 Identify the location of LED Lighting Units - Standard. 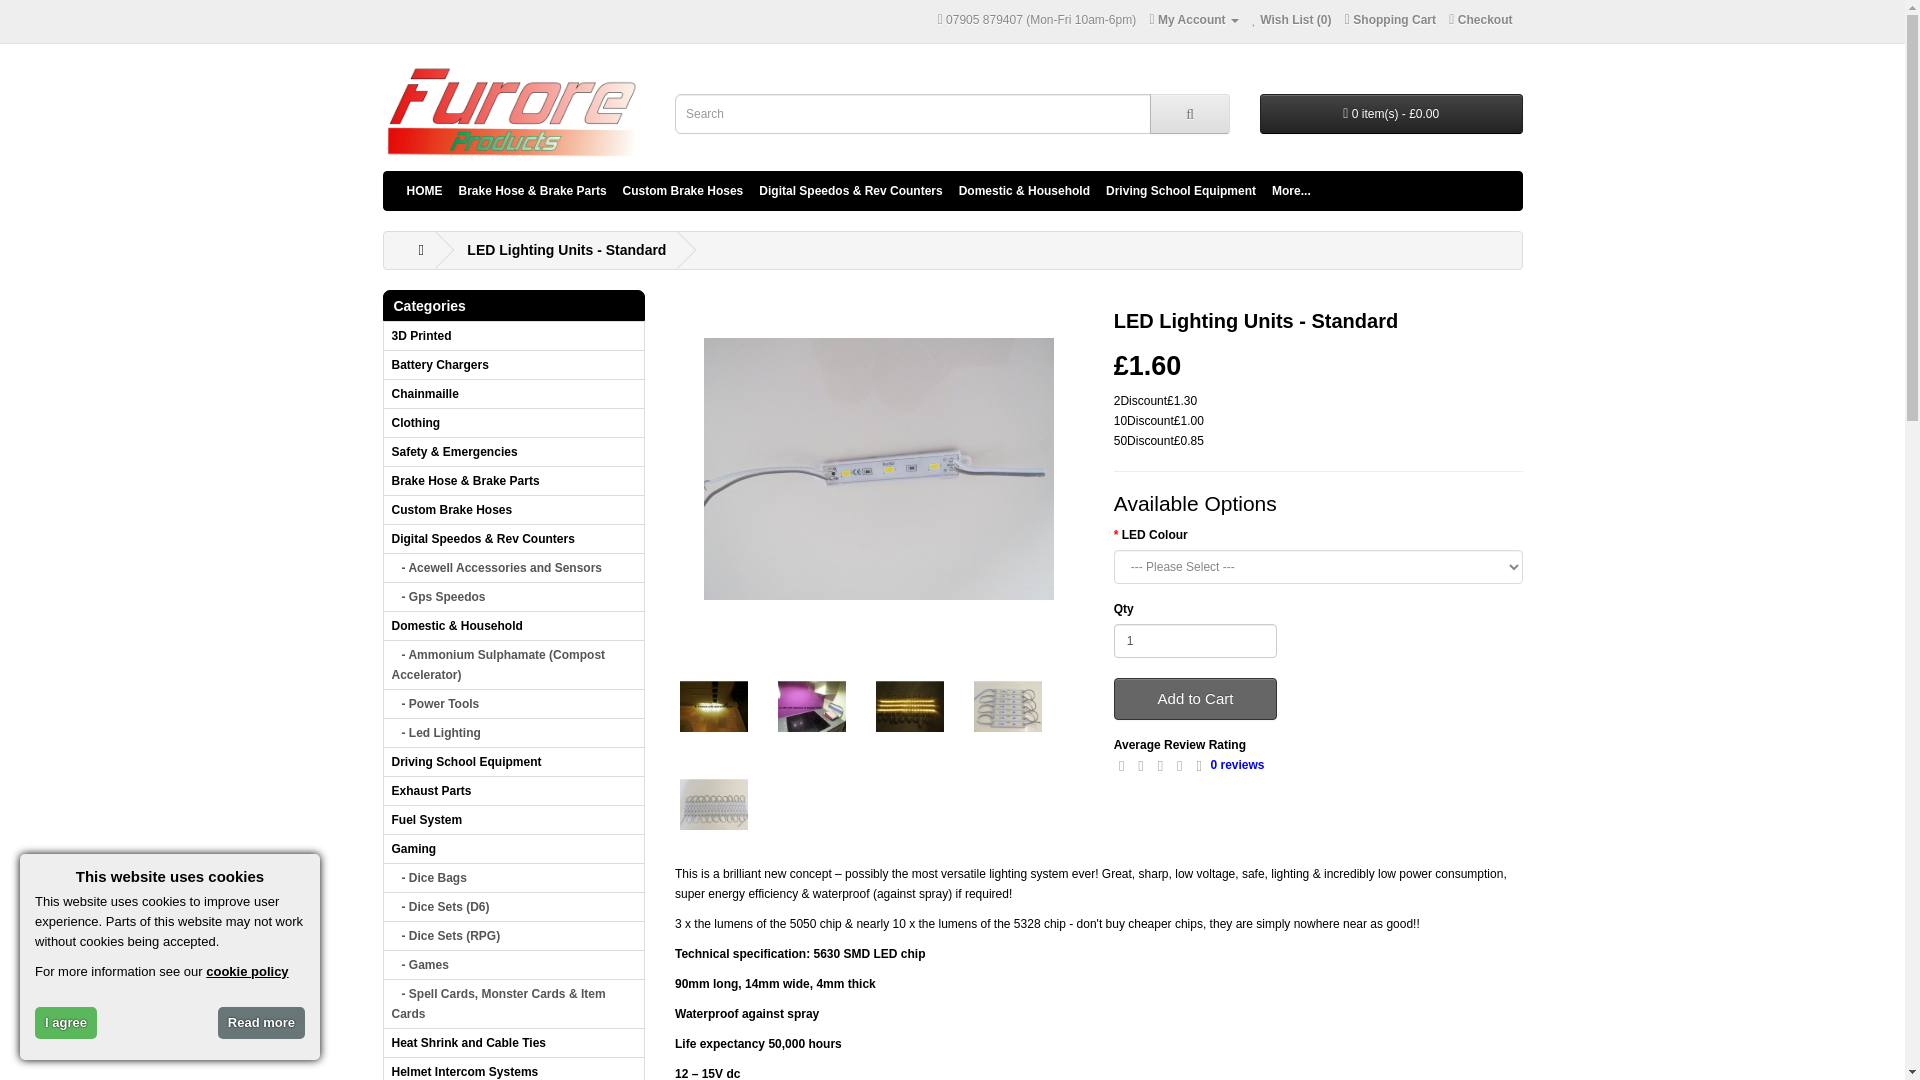
(879, 468).